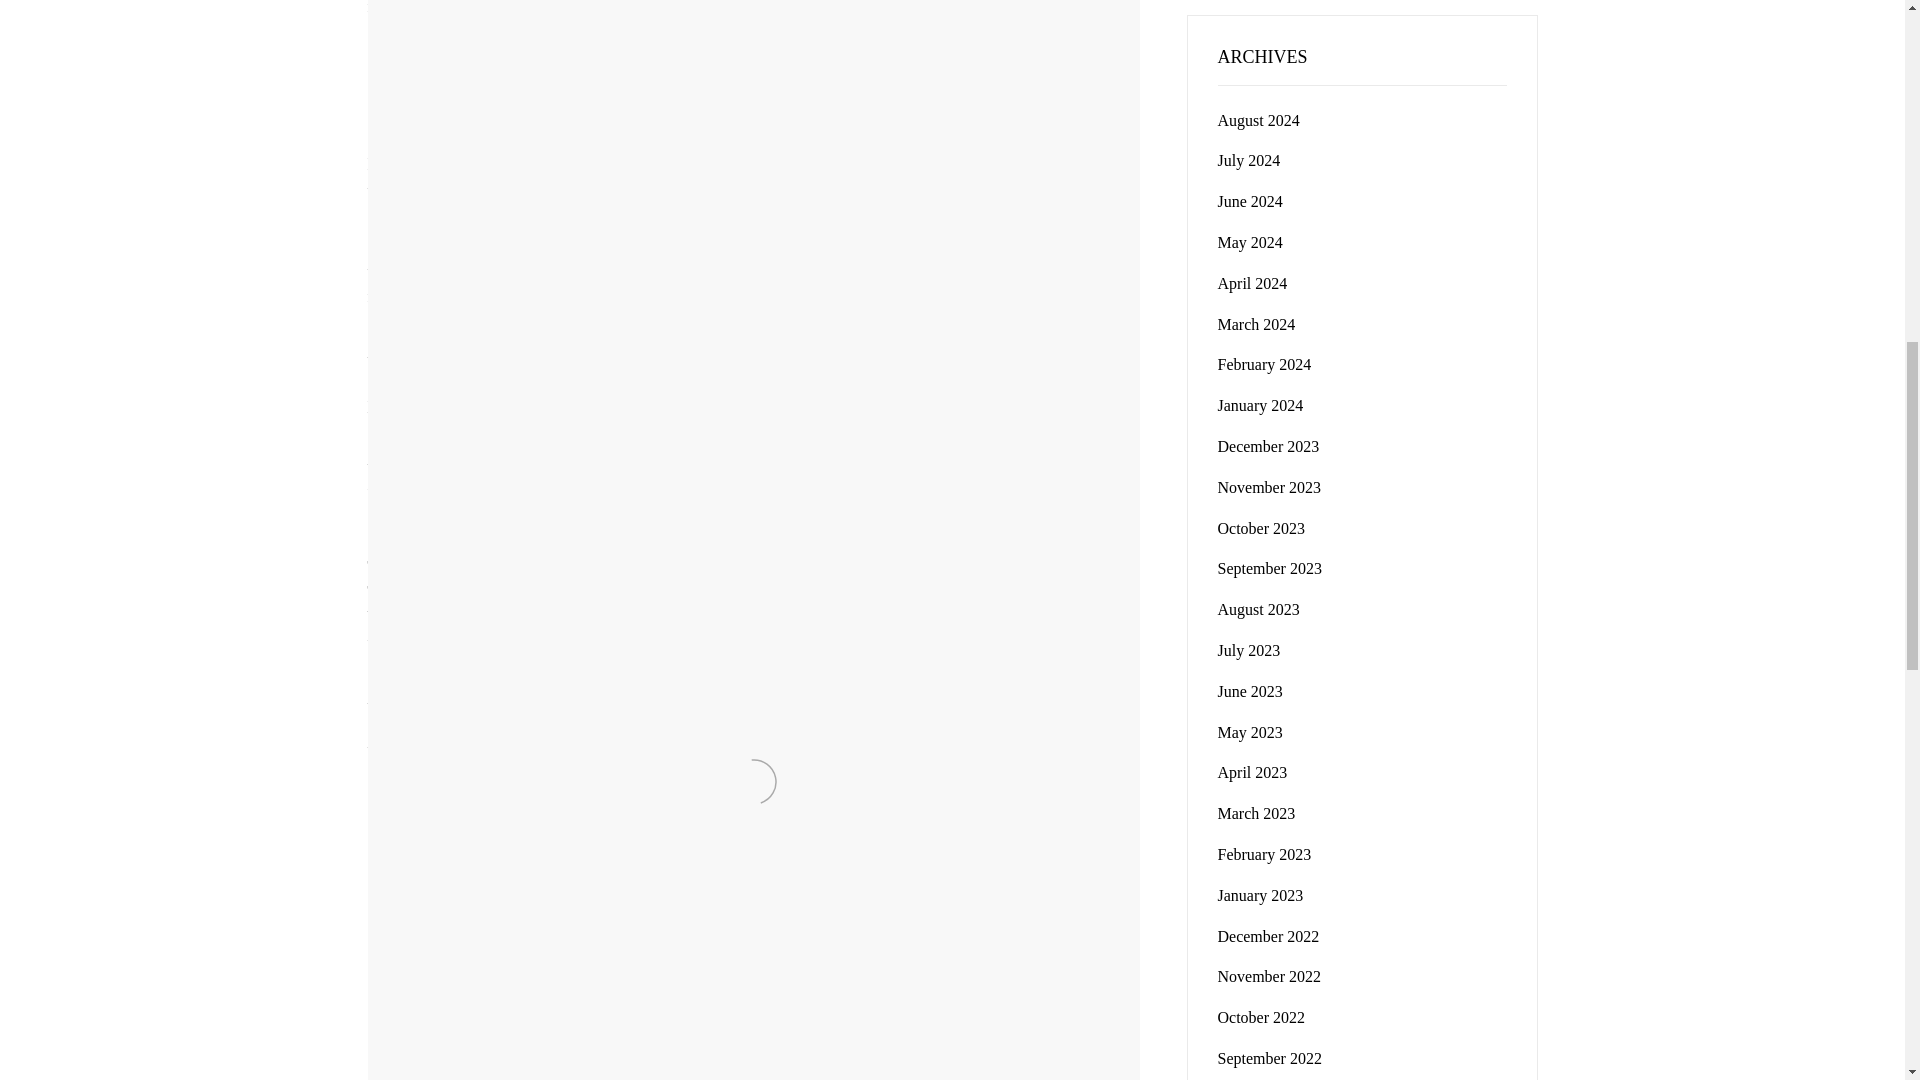 The width and height of the screenshot is (1920, 1080). What do you see at coordinates (1258, 120) in the screenshot?
I see `August 2024` at bounding box center [1258, 120].